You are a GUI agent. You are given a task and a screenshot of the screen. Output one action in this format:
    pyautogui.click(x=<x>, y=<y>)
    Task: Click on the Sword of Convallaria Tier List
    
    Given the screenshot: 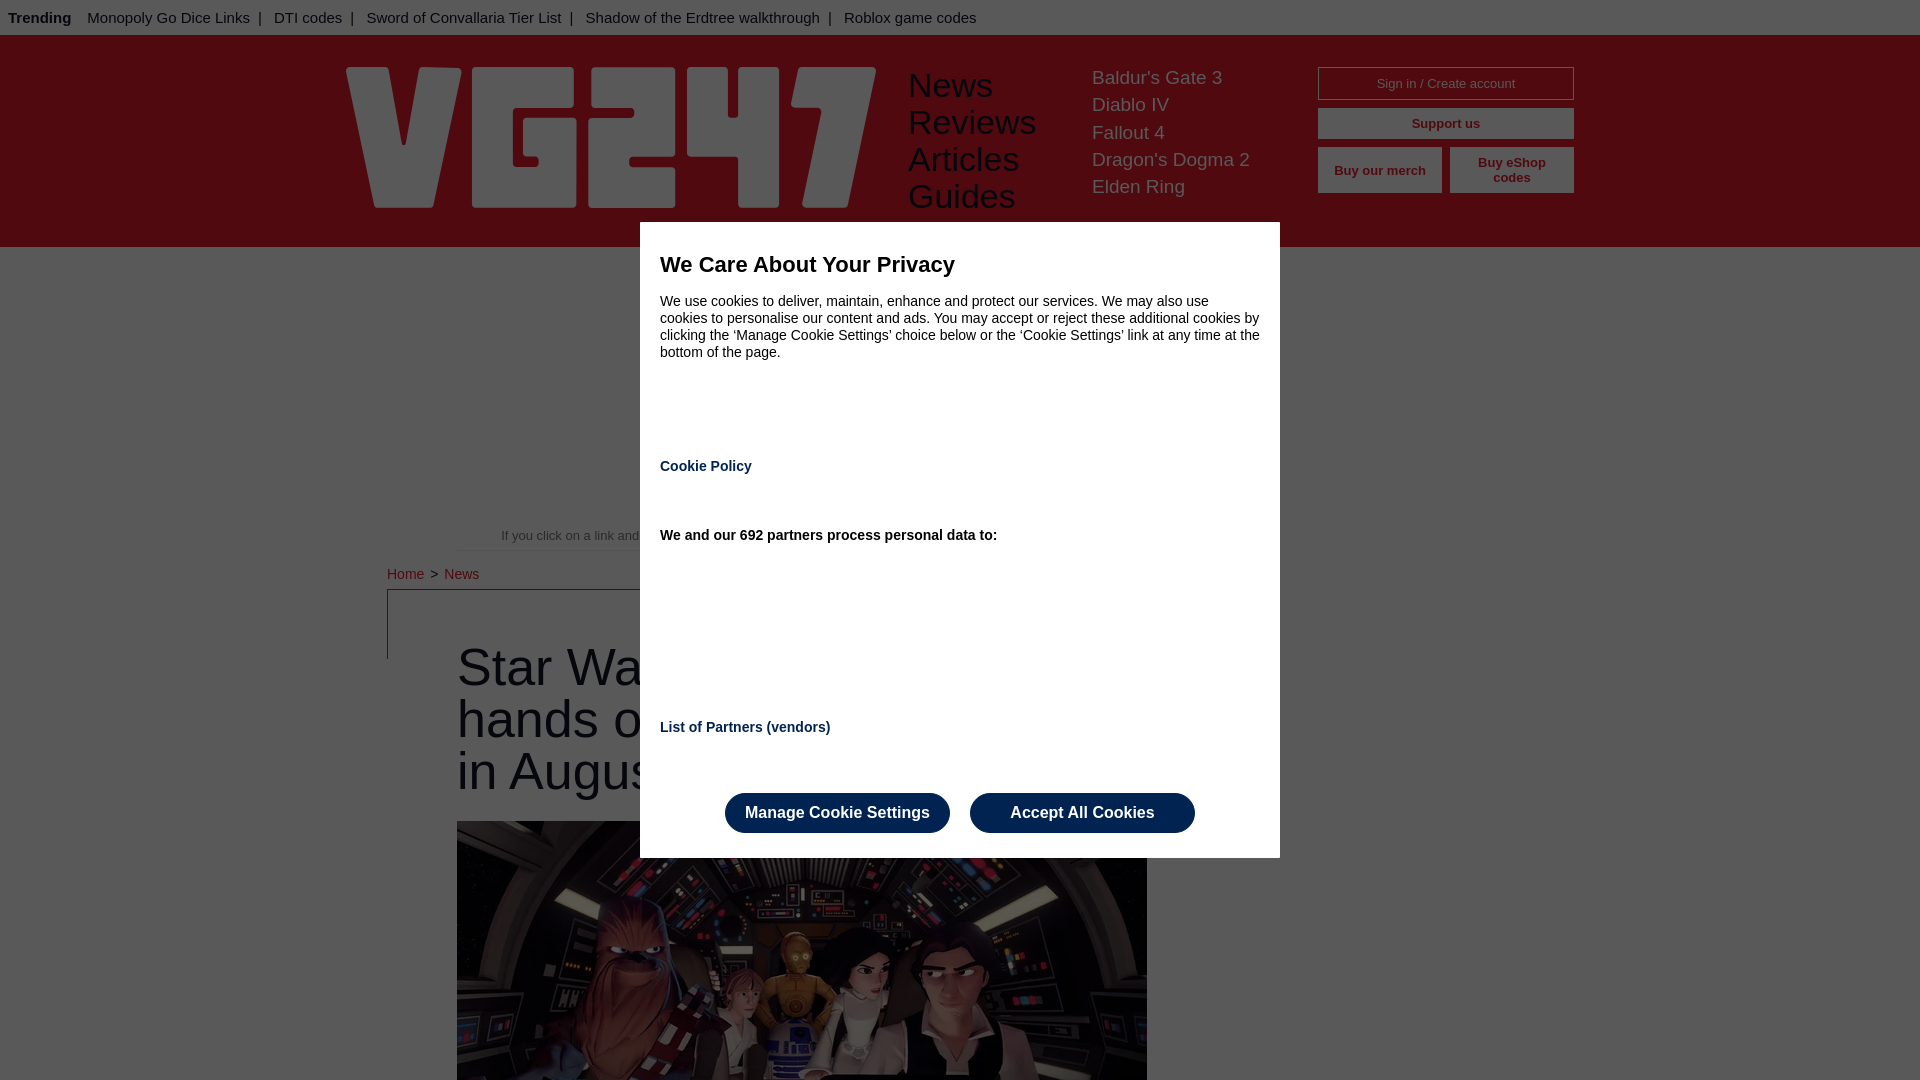 What is the action you would take?
    pyautogui.click(x=462, y=17)
    